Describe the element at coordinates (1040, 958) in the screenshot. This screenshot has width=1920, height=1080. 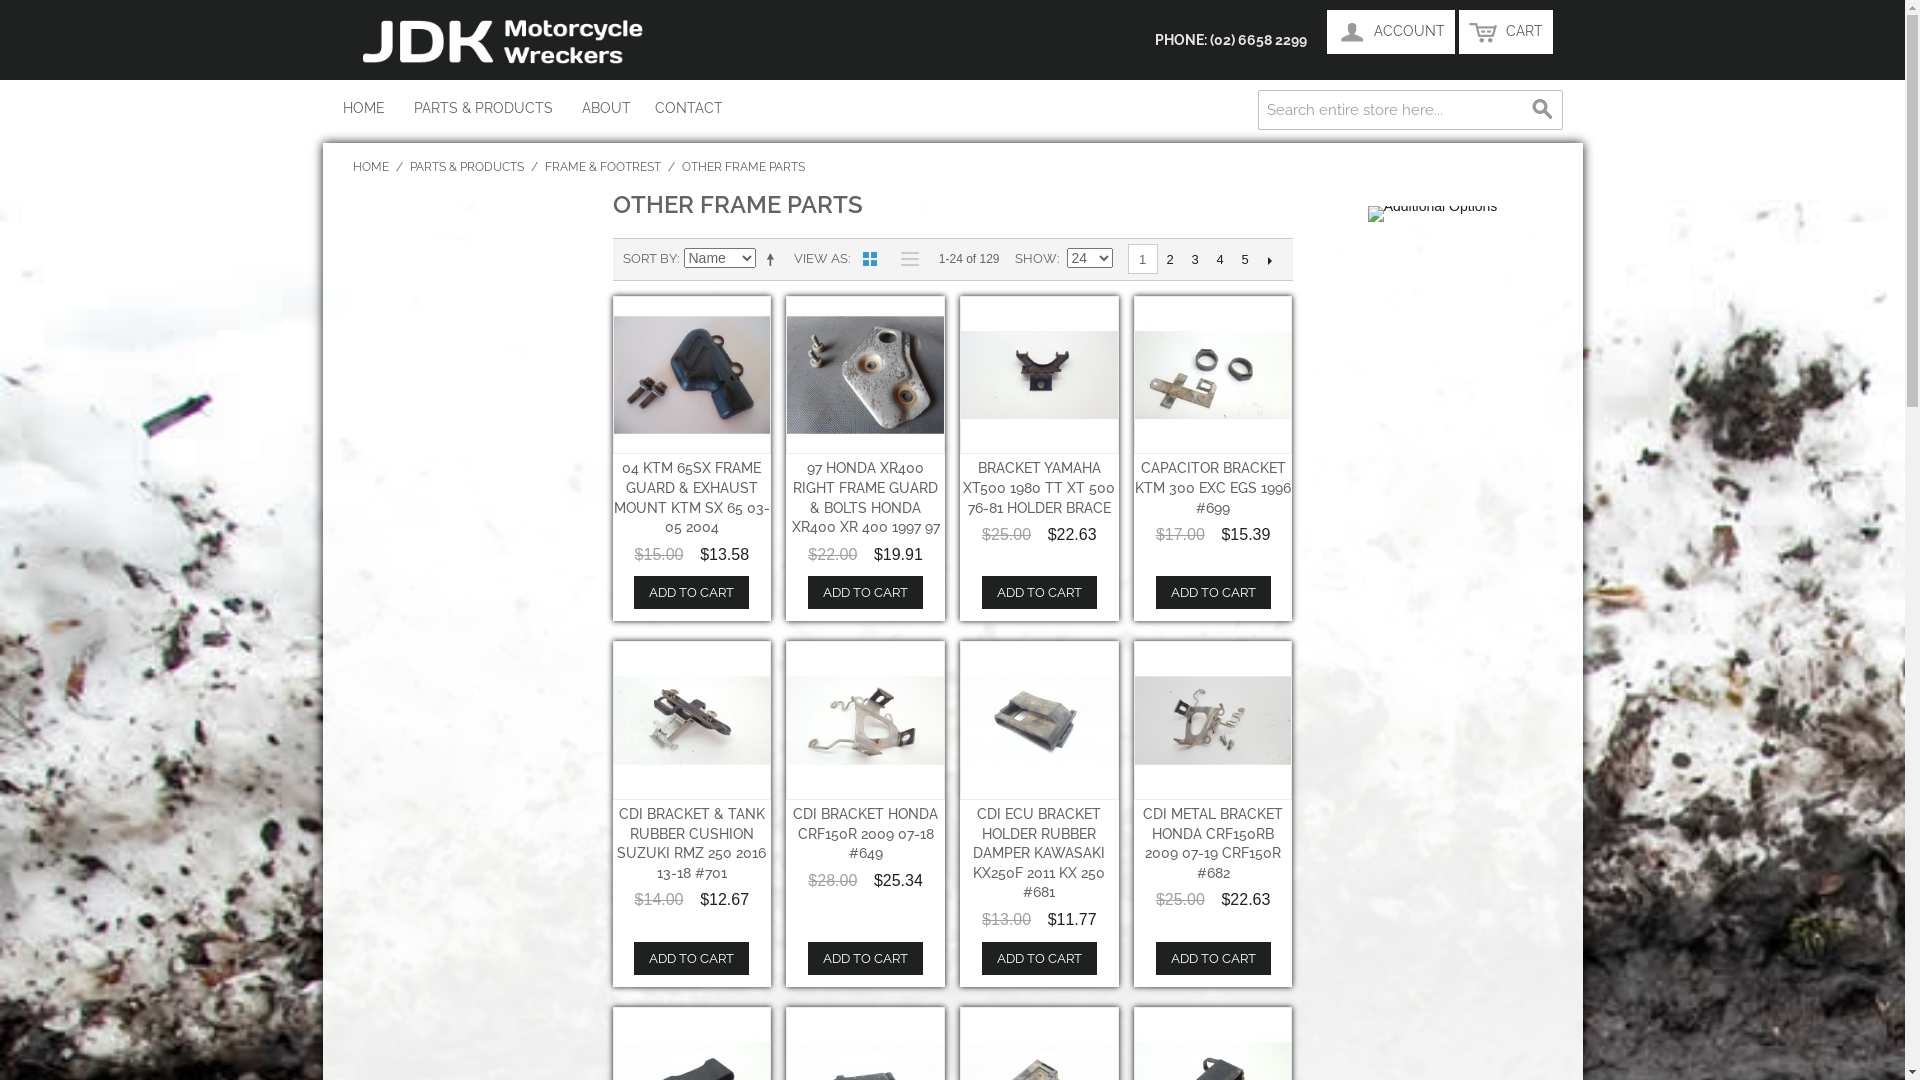
I see `ADD TO CART` at that location.